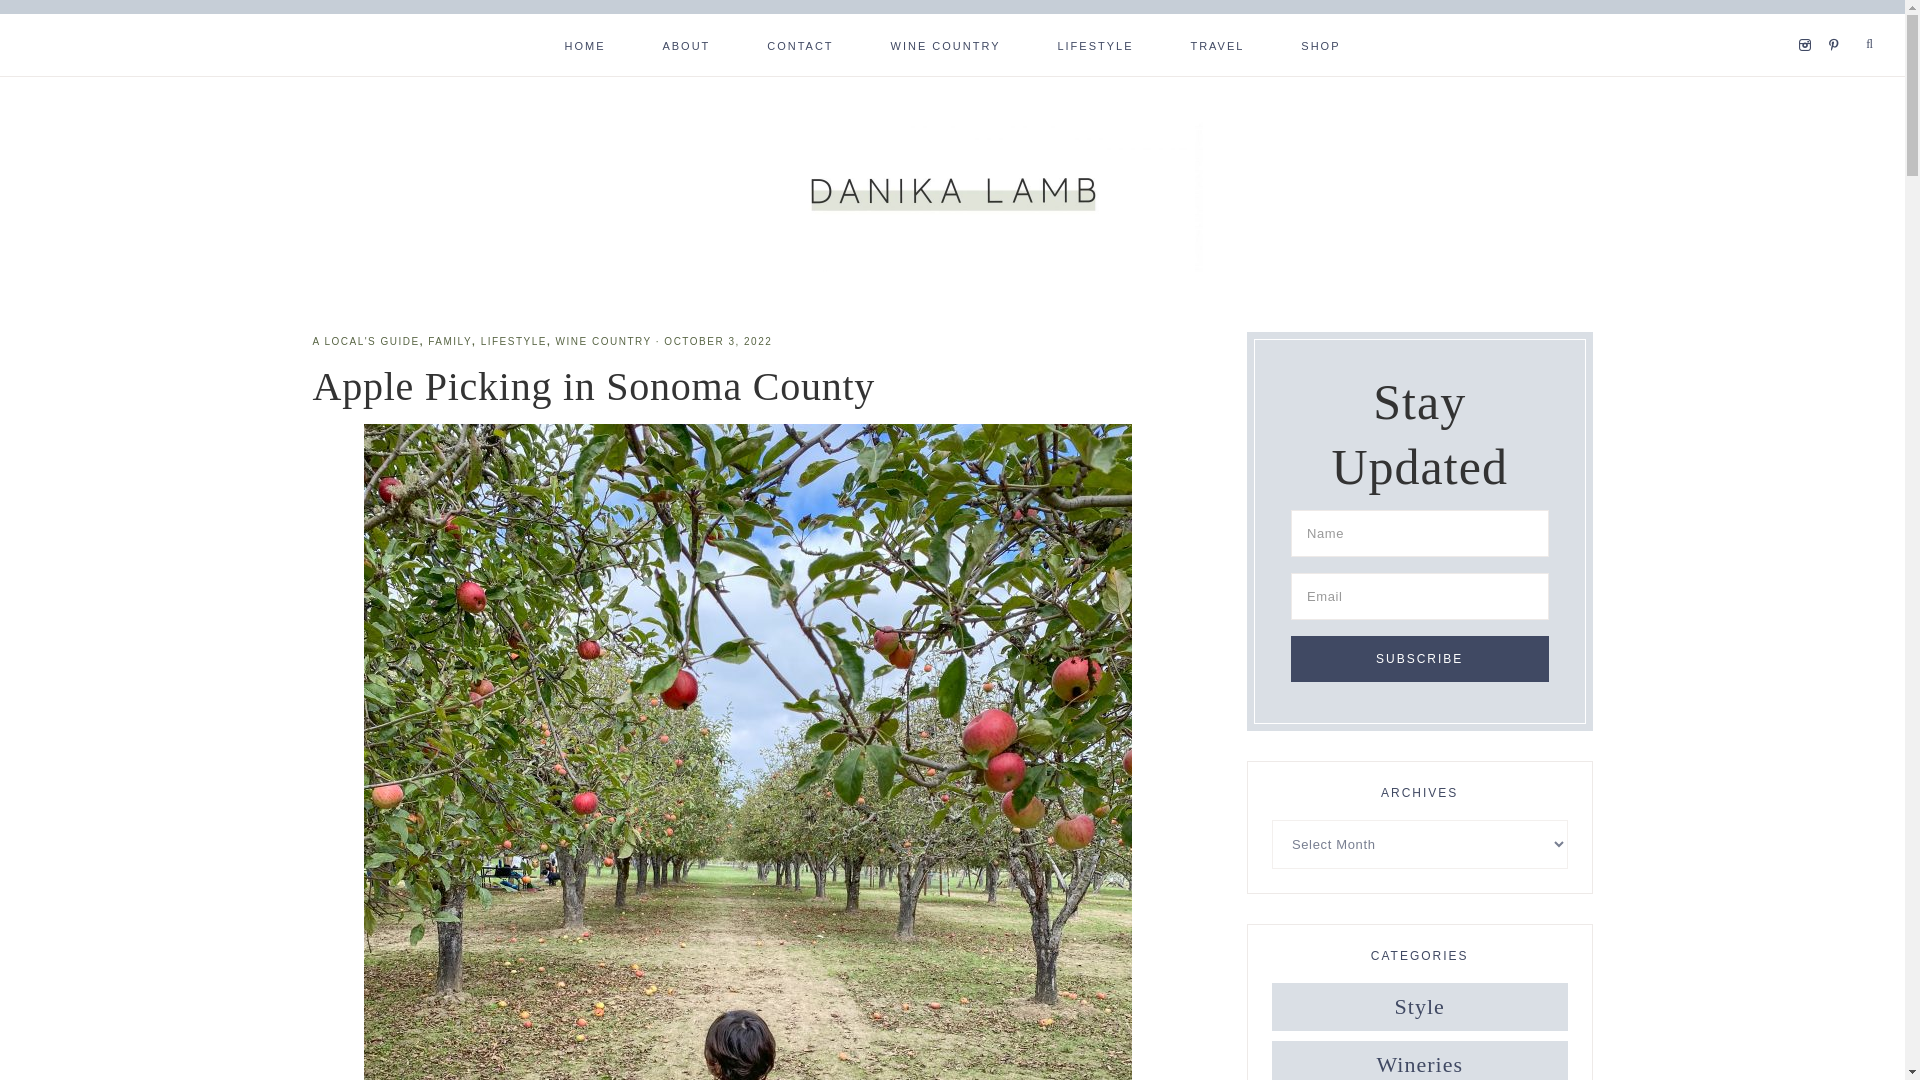 This screenshot has width=1920, height=1080. I want to click on CONTACT, so click(800, 44).